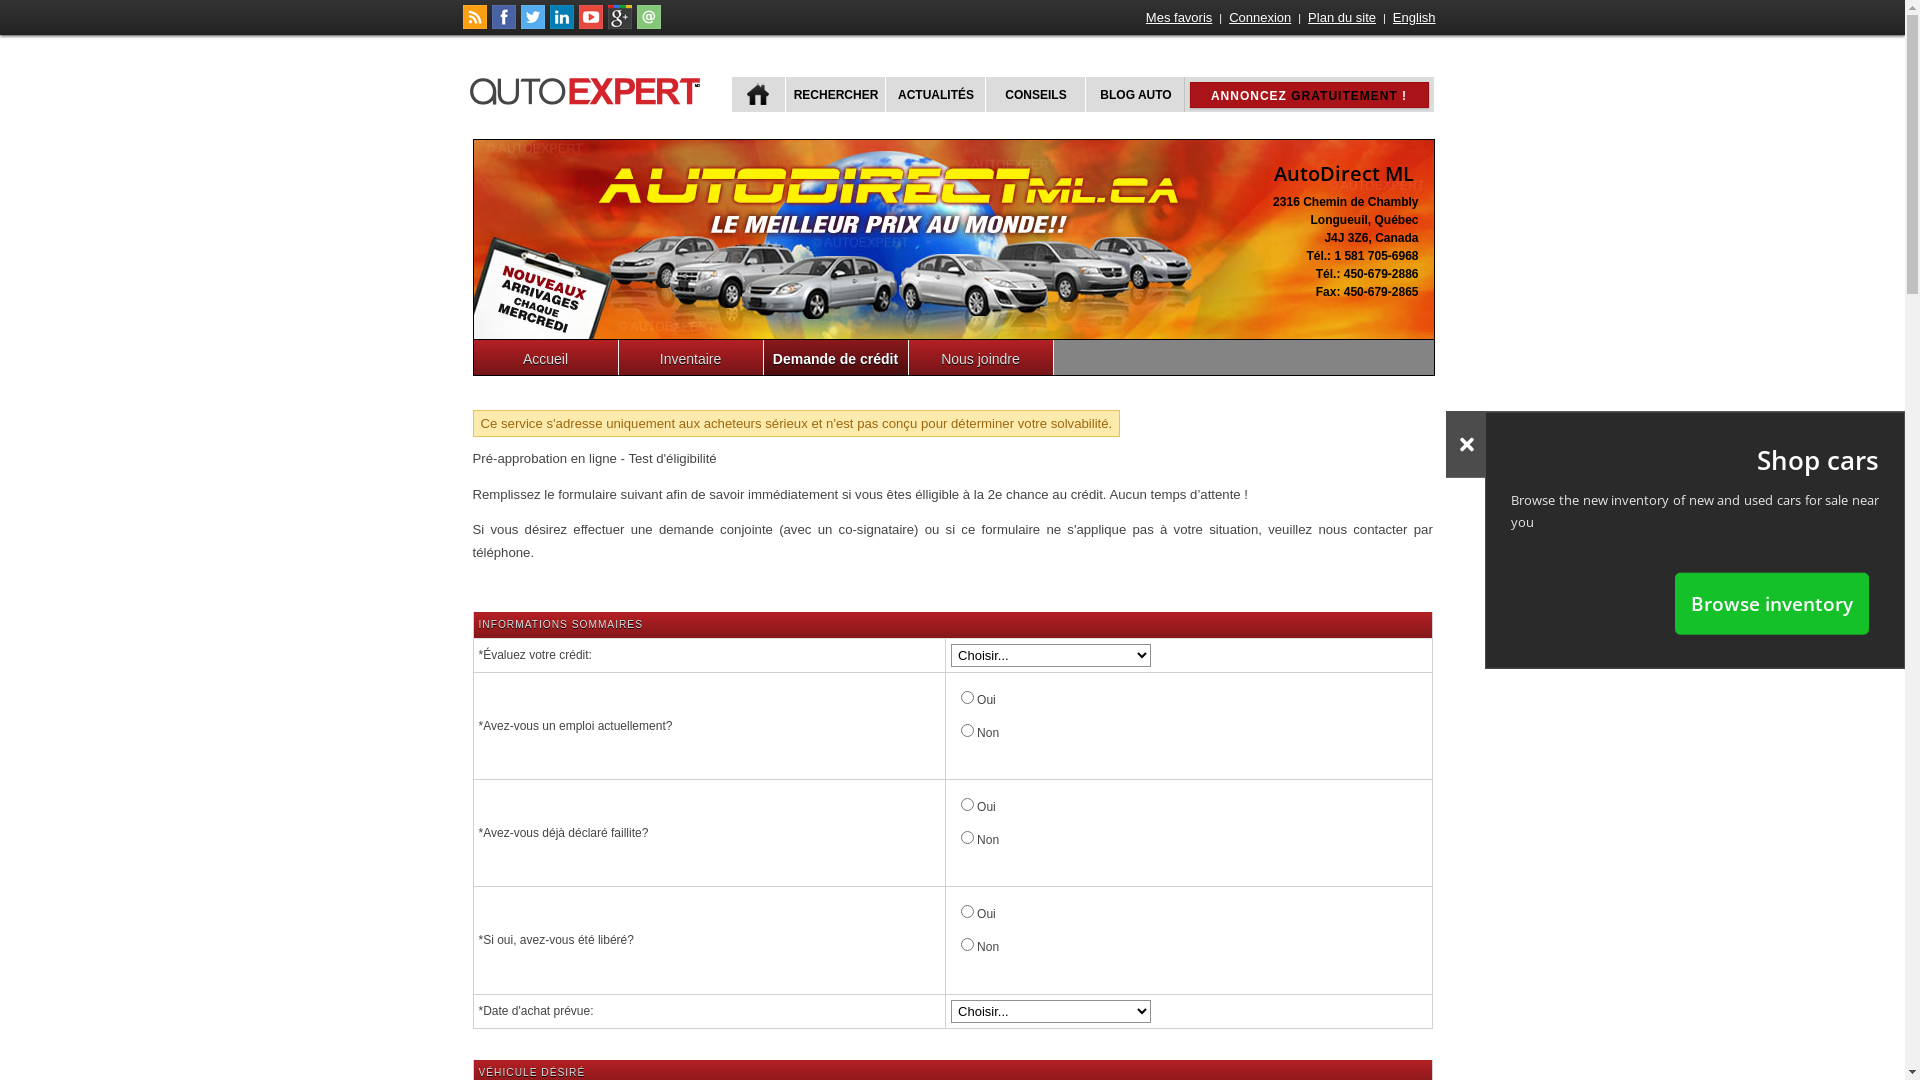  Describe the element at coordinates (532, 25) in the screenshot. I see `Suivez autoExpert.ca sur Twitter` at that location.